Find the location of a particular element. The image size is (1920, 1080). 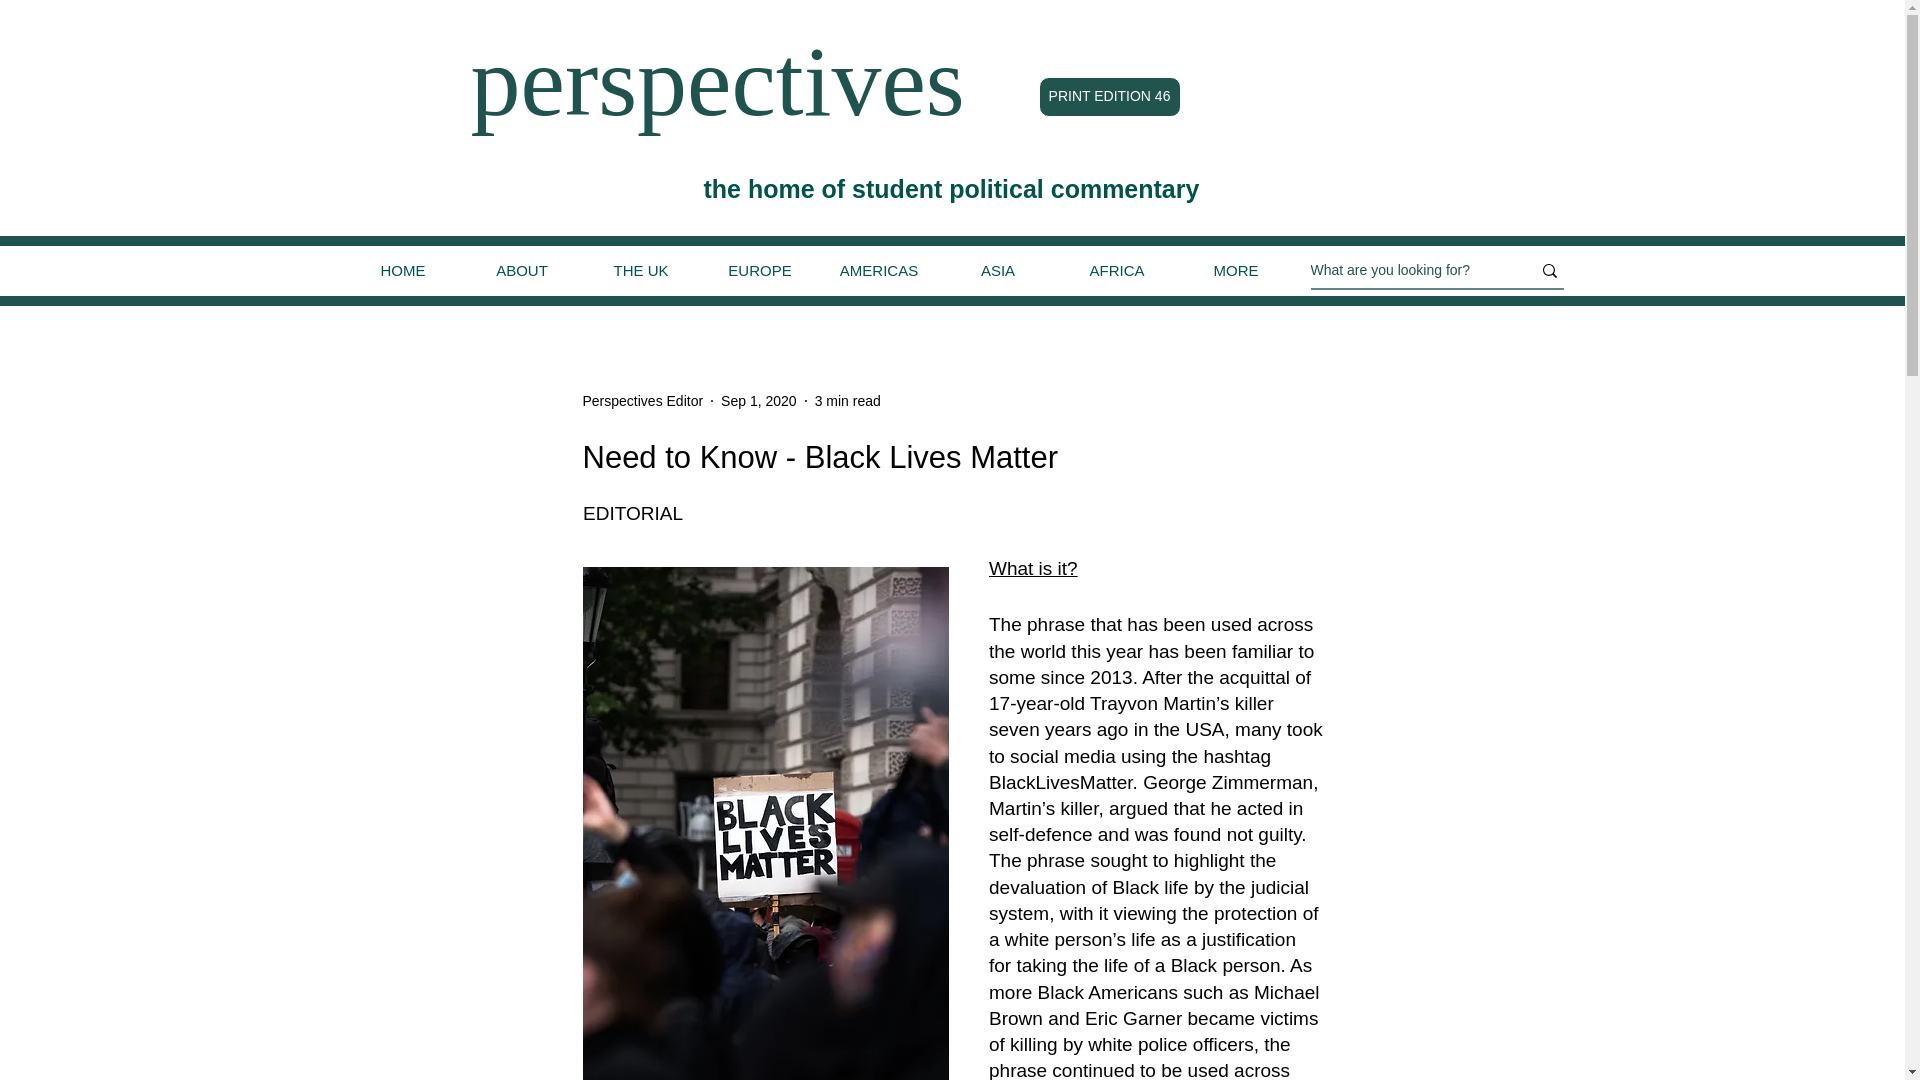

Sep 1, 2020 is located at coordinates (758, 400).